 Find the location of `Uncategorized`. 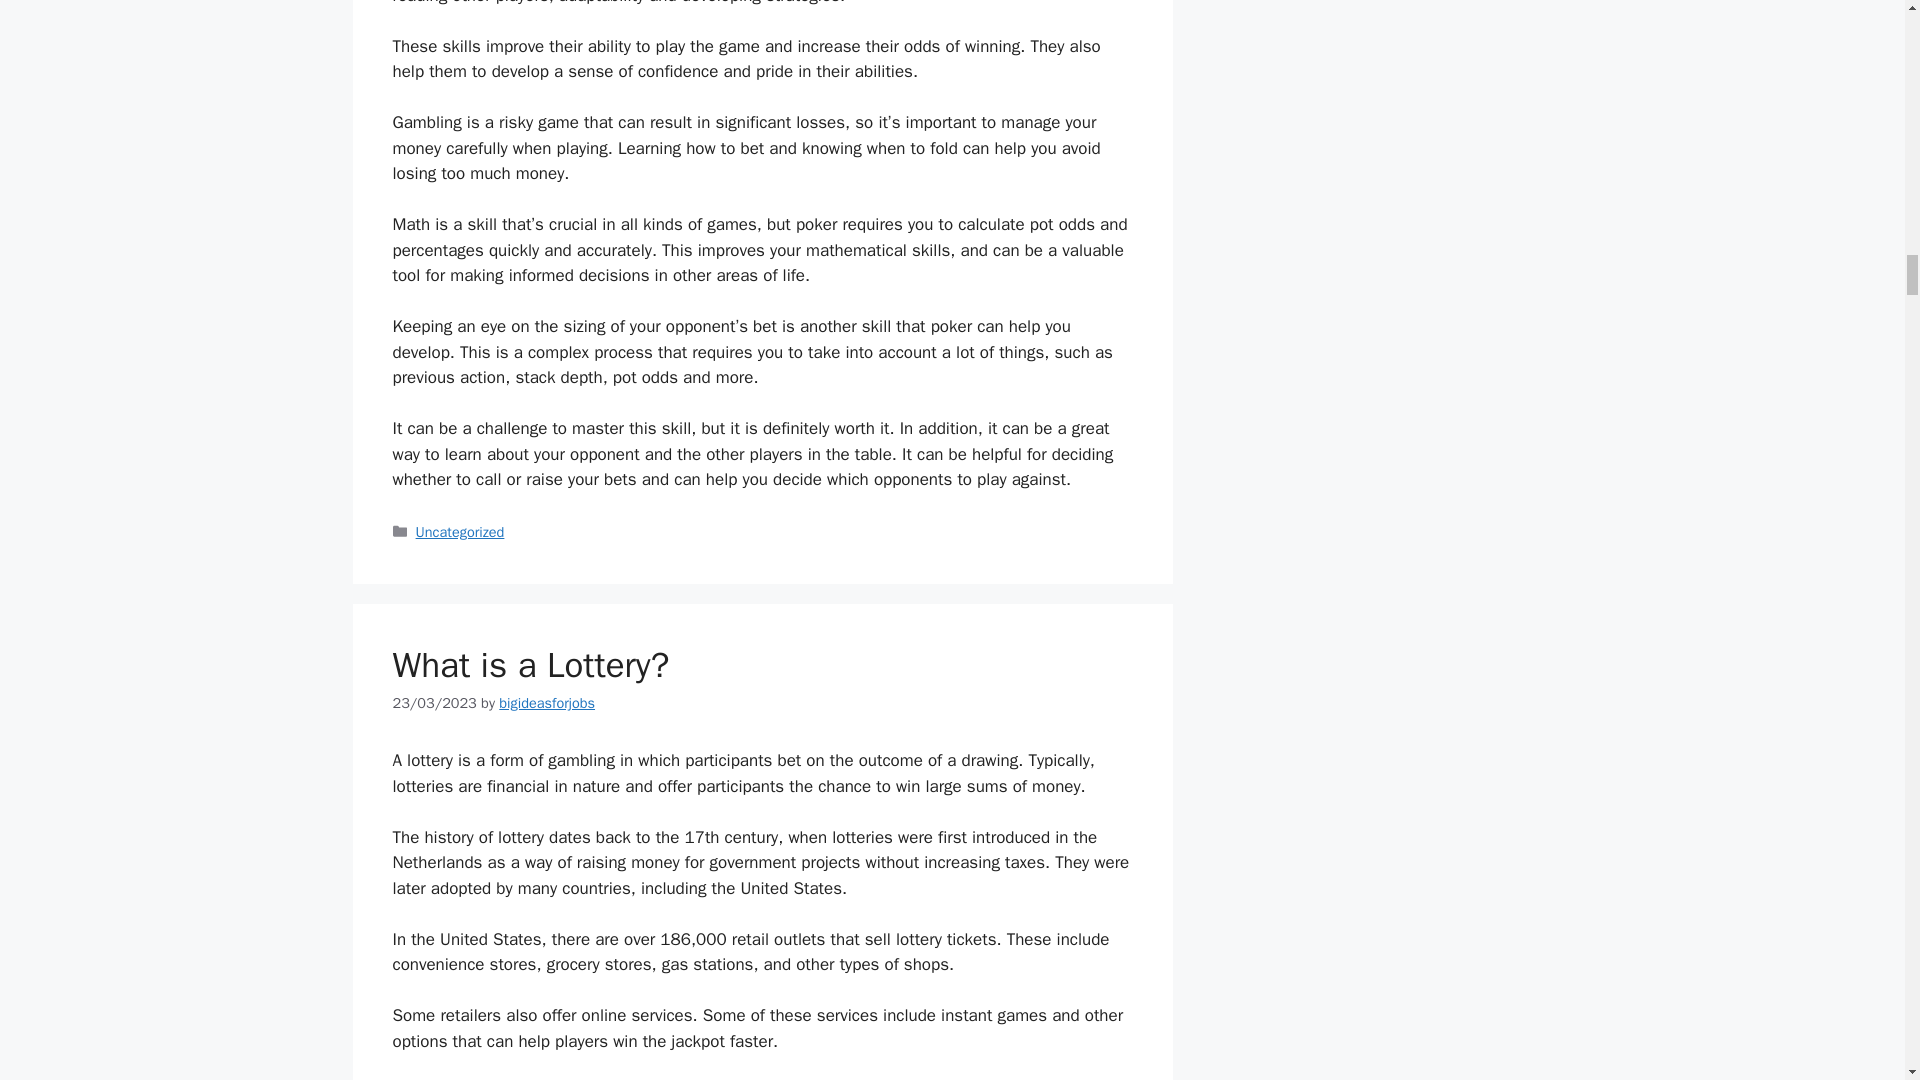

Uncategorized is located at coordinates (460, 532).